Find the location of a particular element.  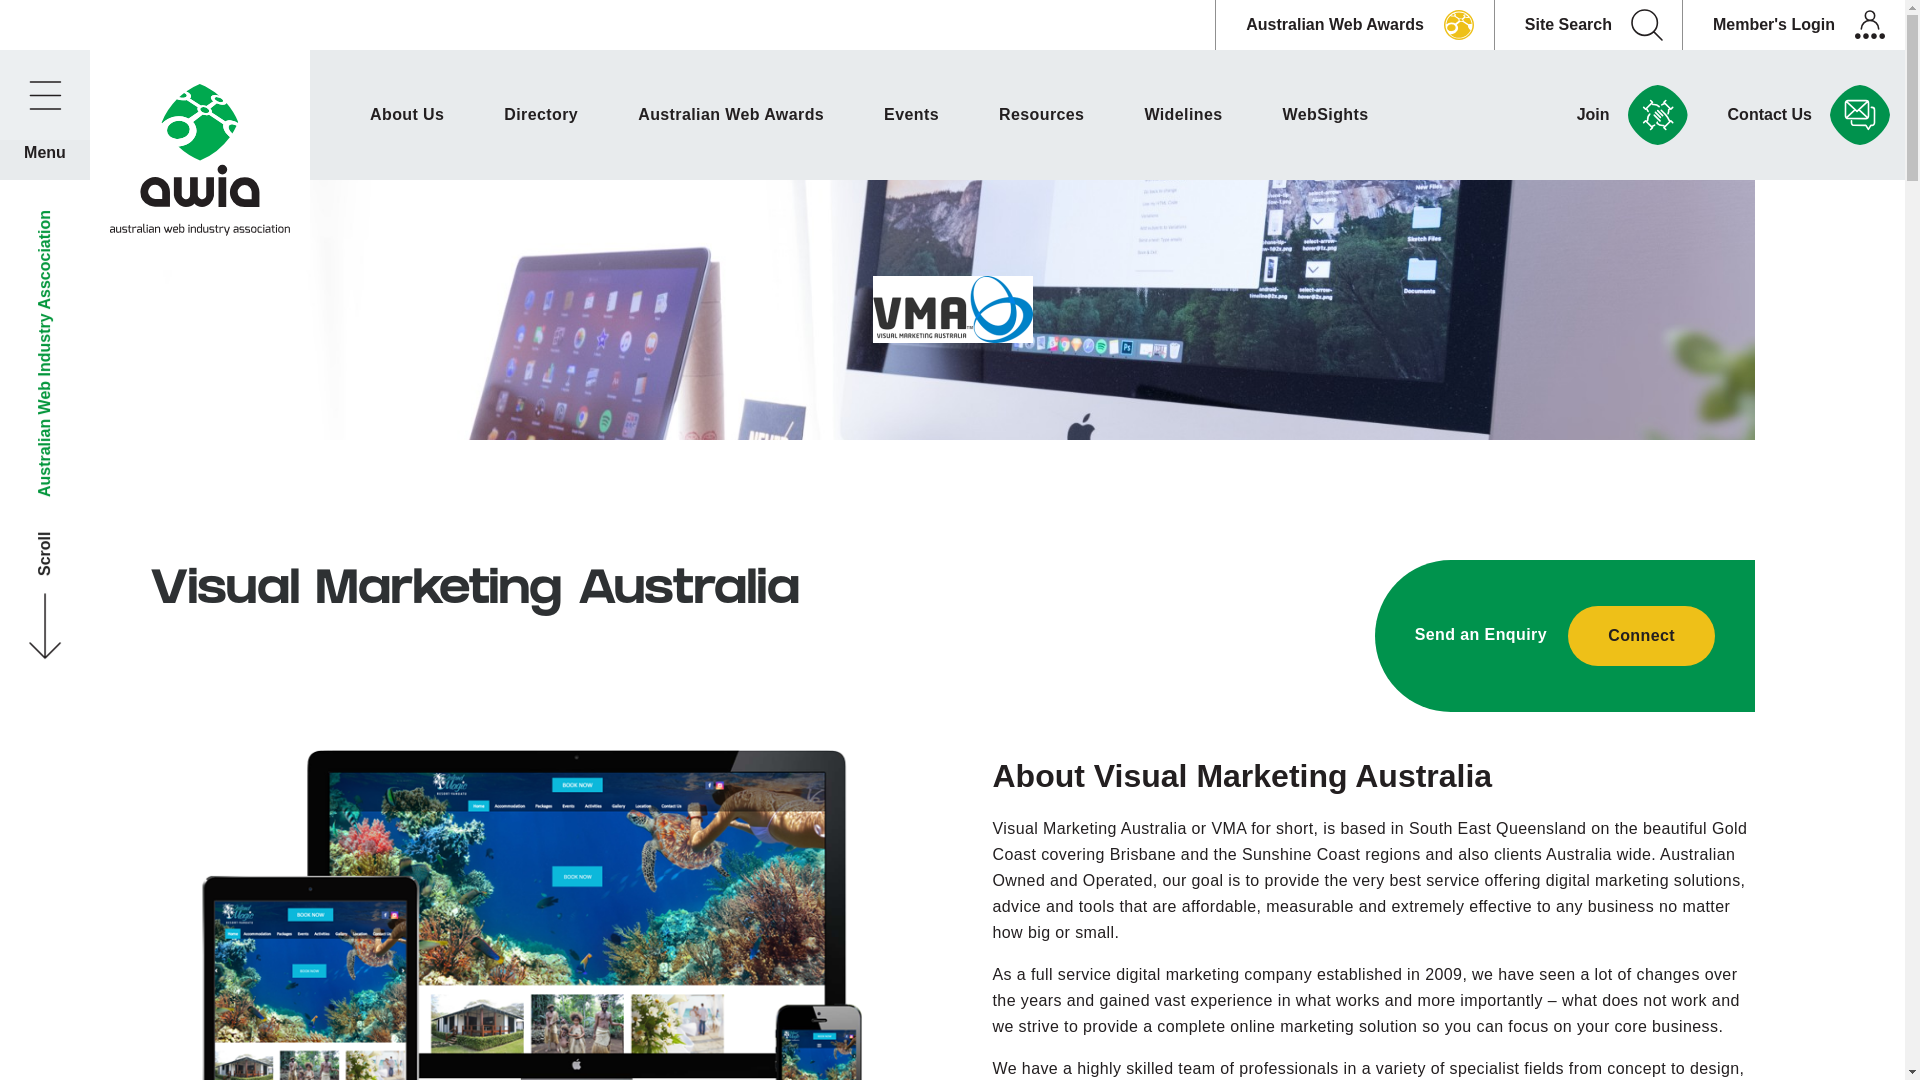

Site Search is located at coordinates (1588, 25).